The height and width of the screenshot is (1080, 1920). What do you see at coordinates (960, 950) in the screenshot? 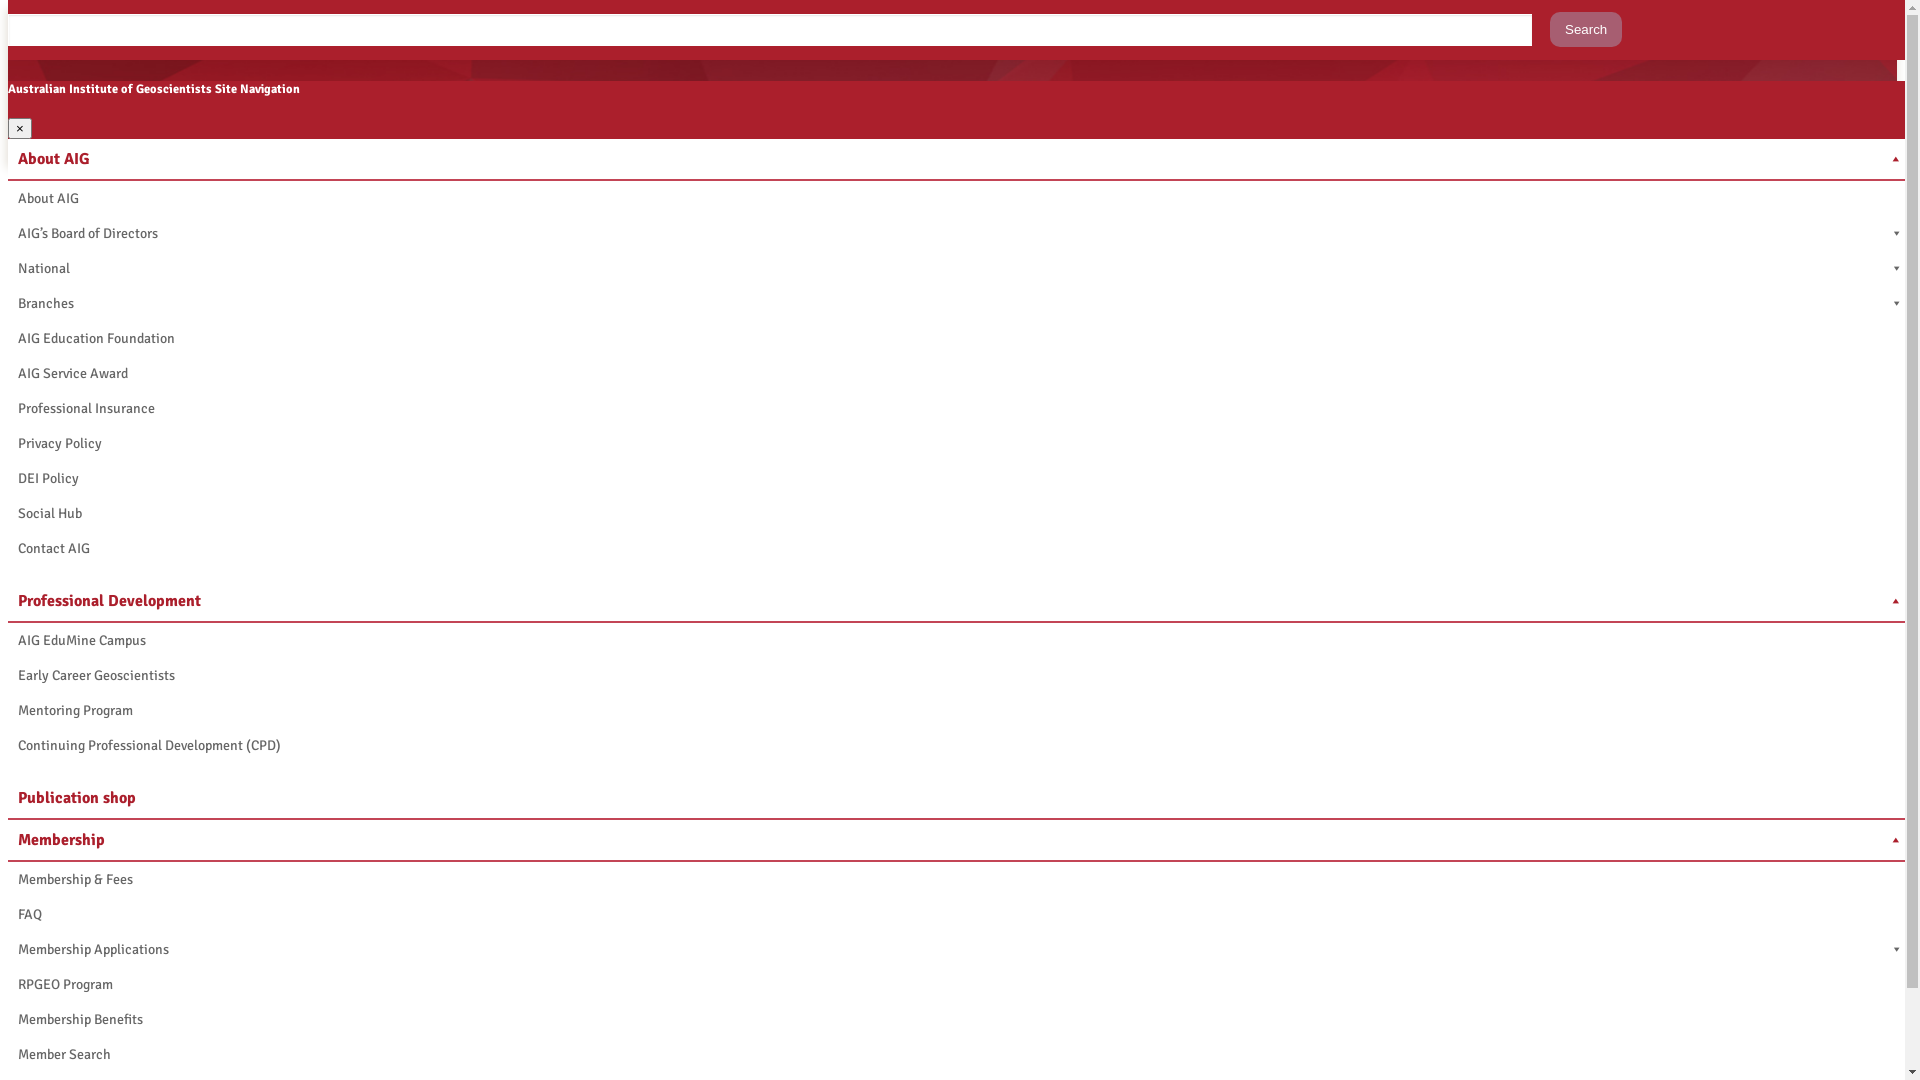
I see `Membership Applications` at bounding box center [960, 950].